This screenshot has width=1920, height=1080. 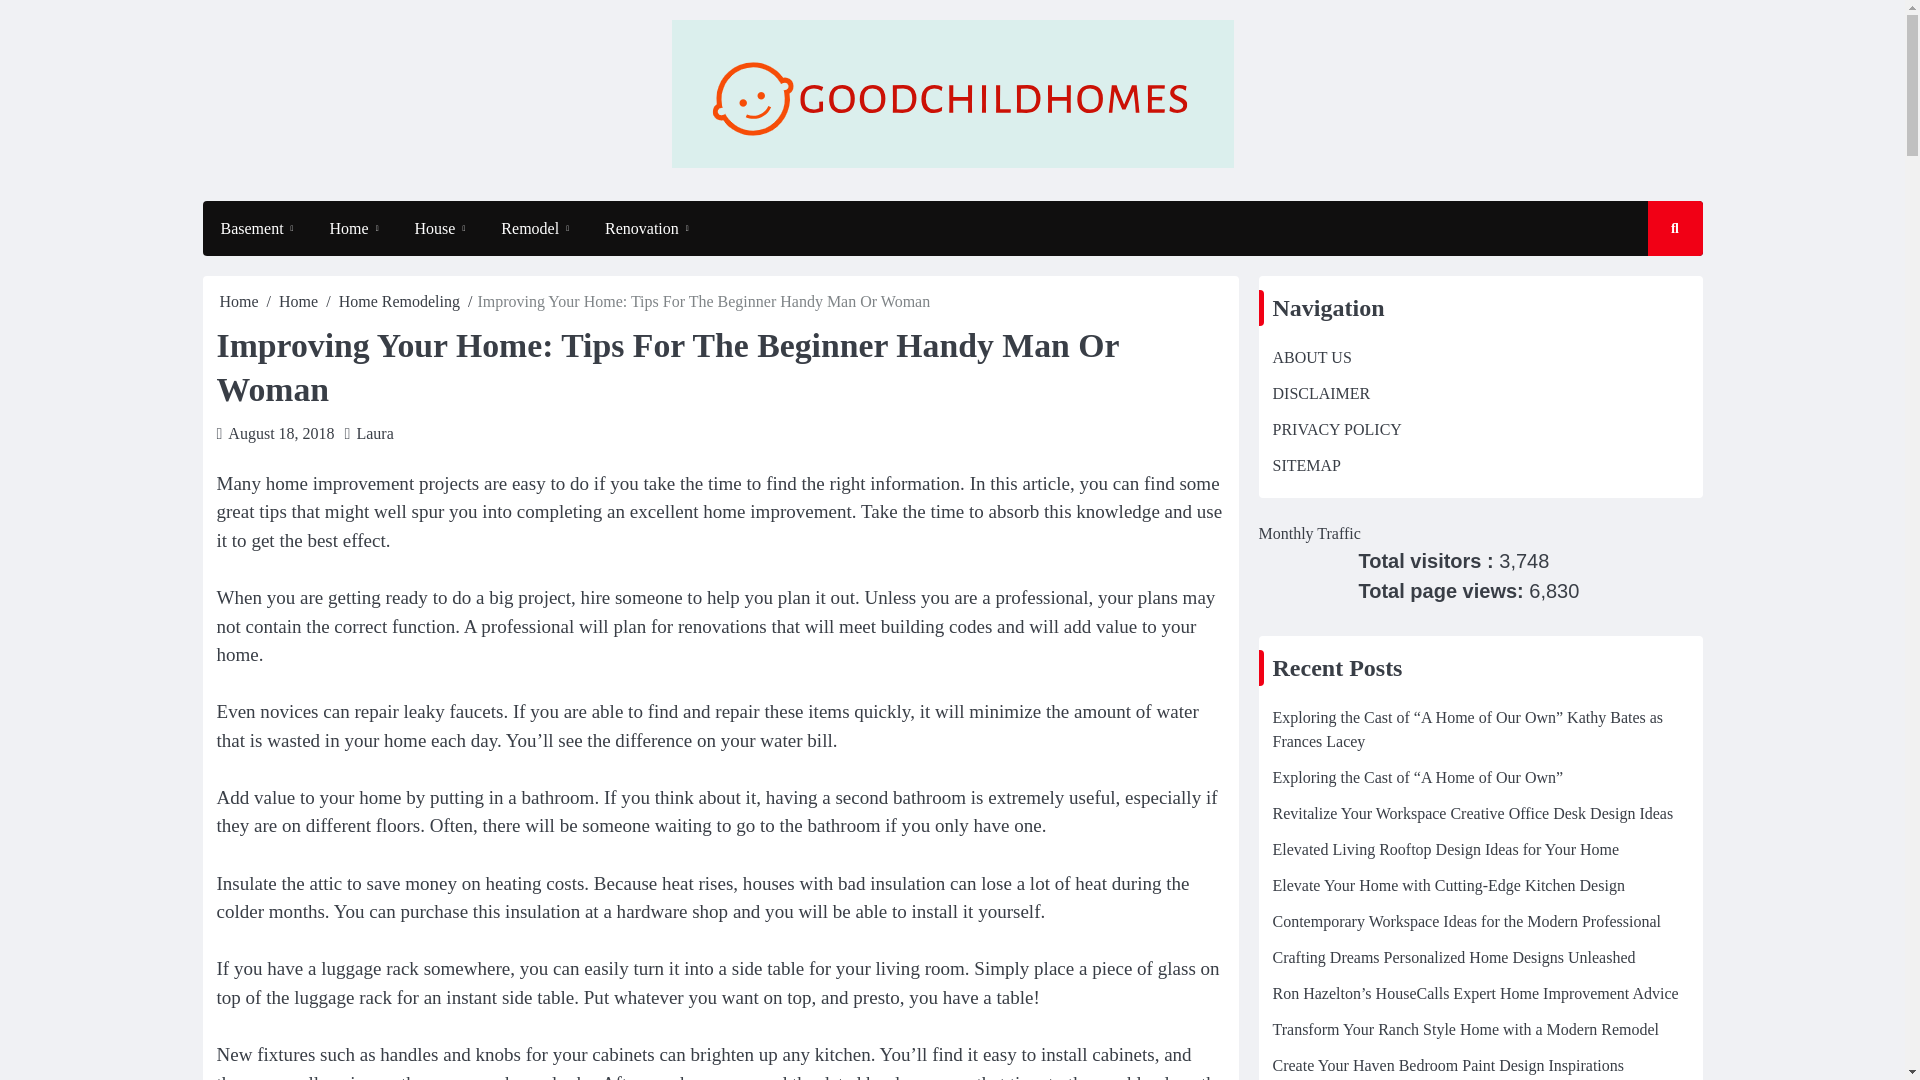 I want to click on Basement, so click(x=256, y=228).